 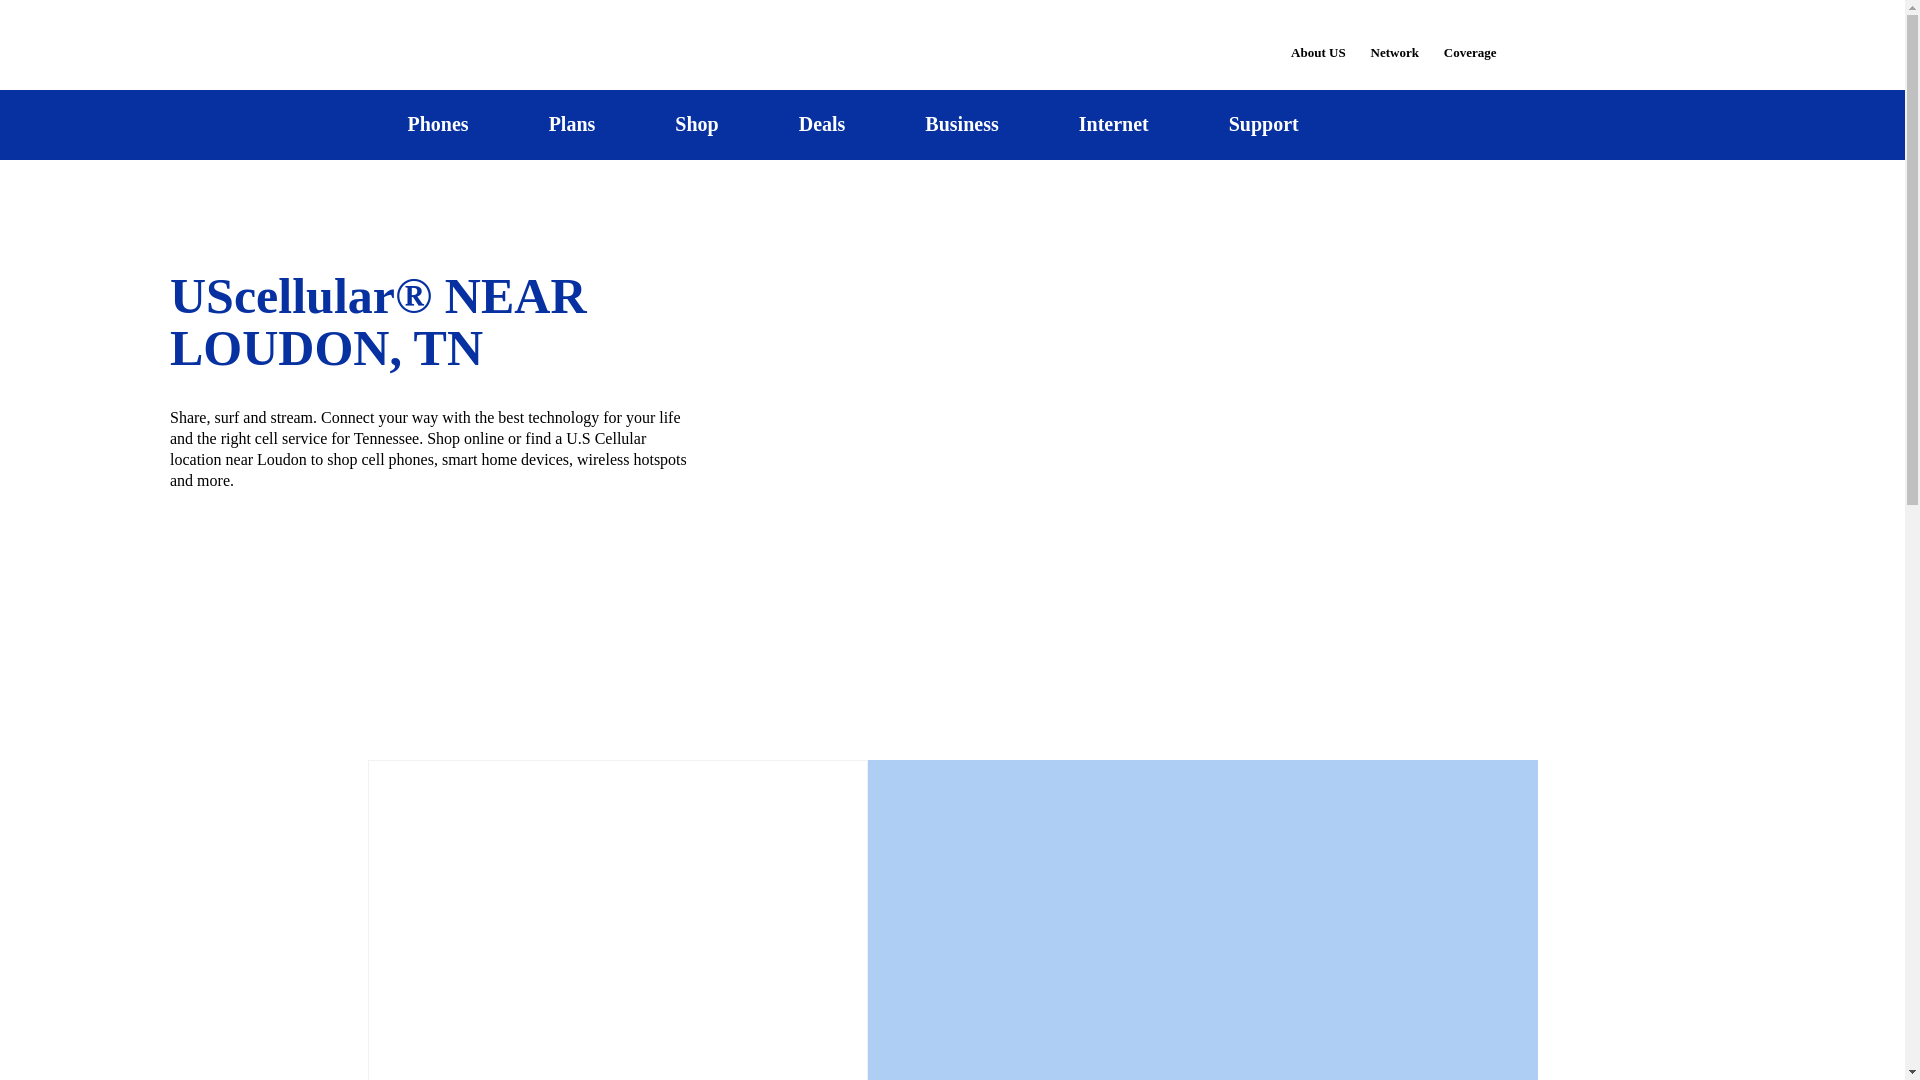 I want to click on Support, so click(x=1263, y=124).